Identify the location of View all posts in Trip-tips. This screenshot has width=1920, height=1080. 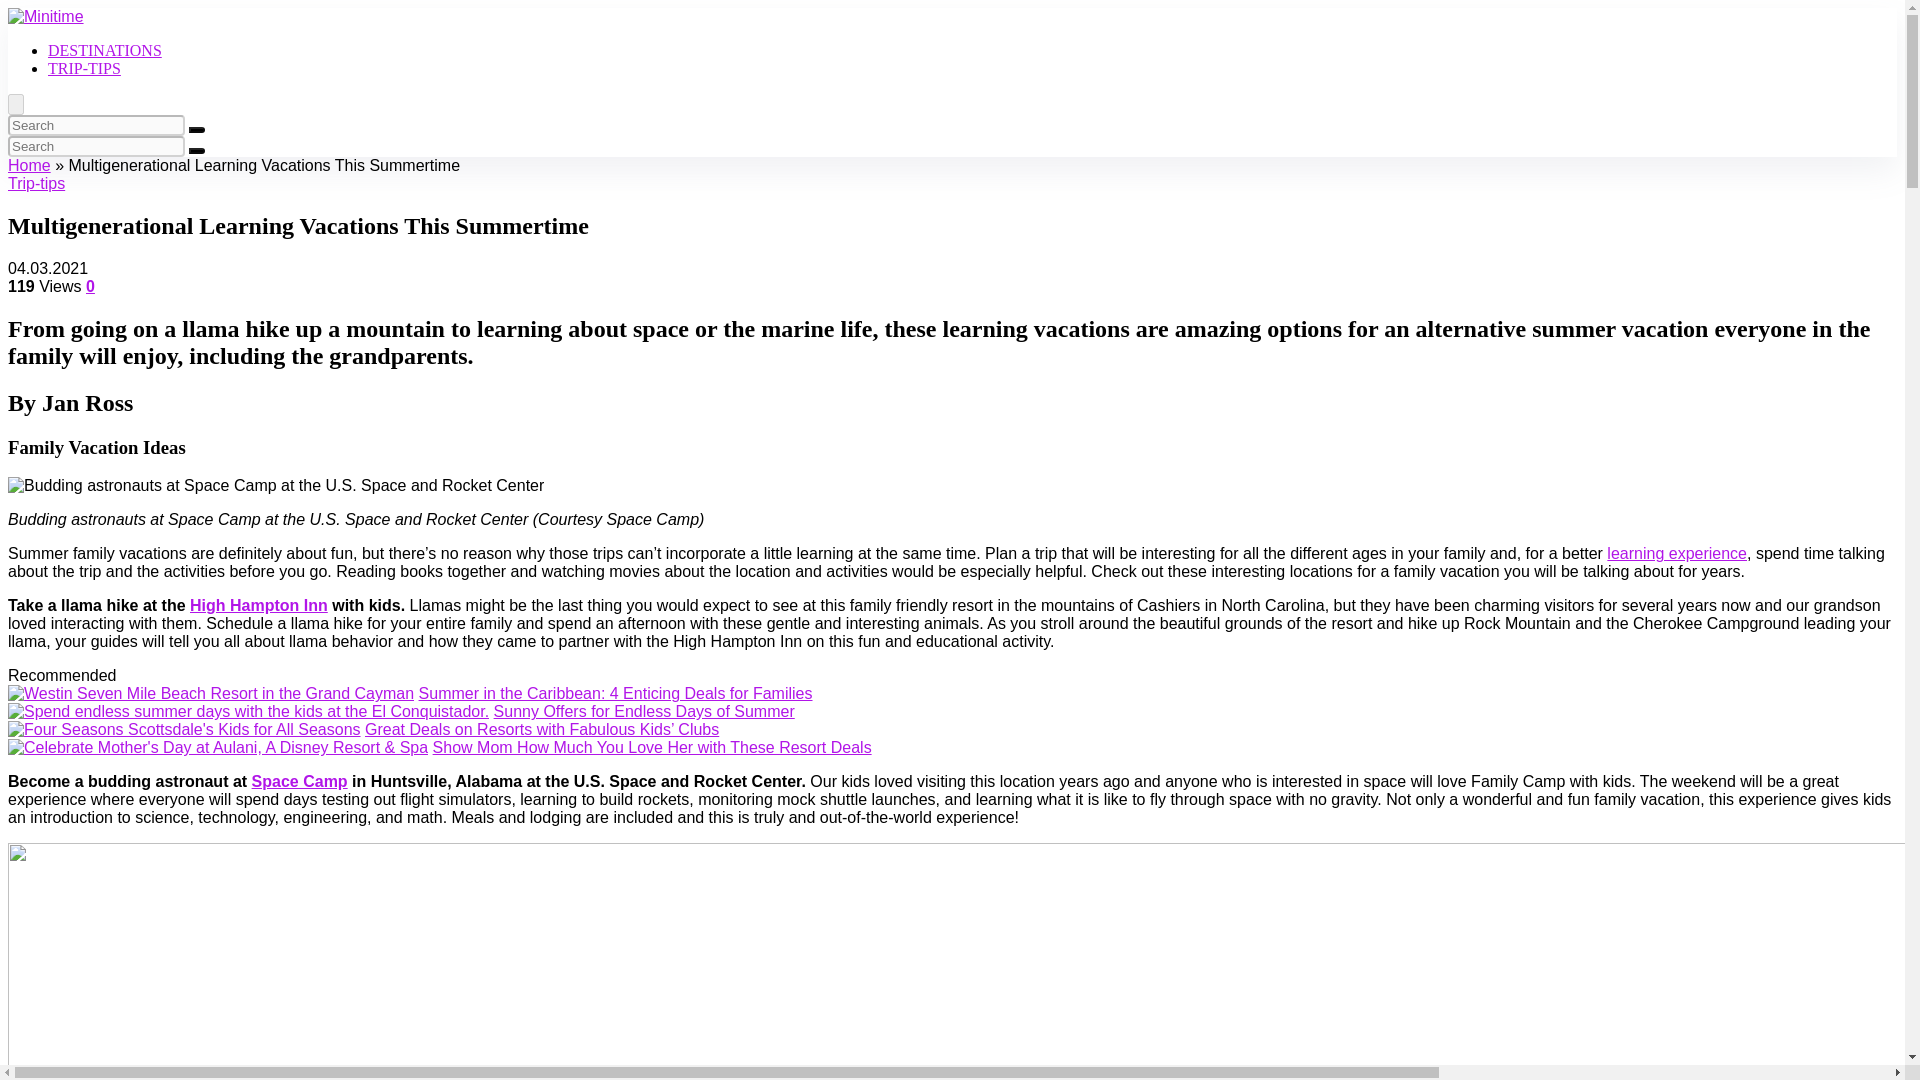
(36, 183).